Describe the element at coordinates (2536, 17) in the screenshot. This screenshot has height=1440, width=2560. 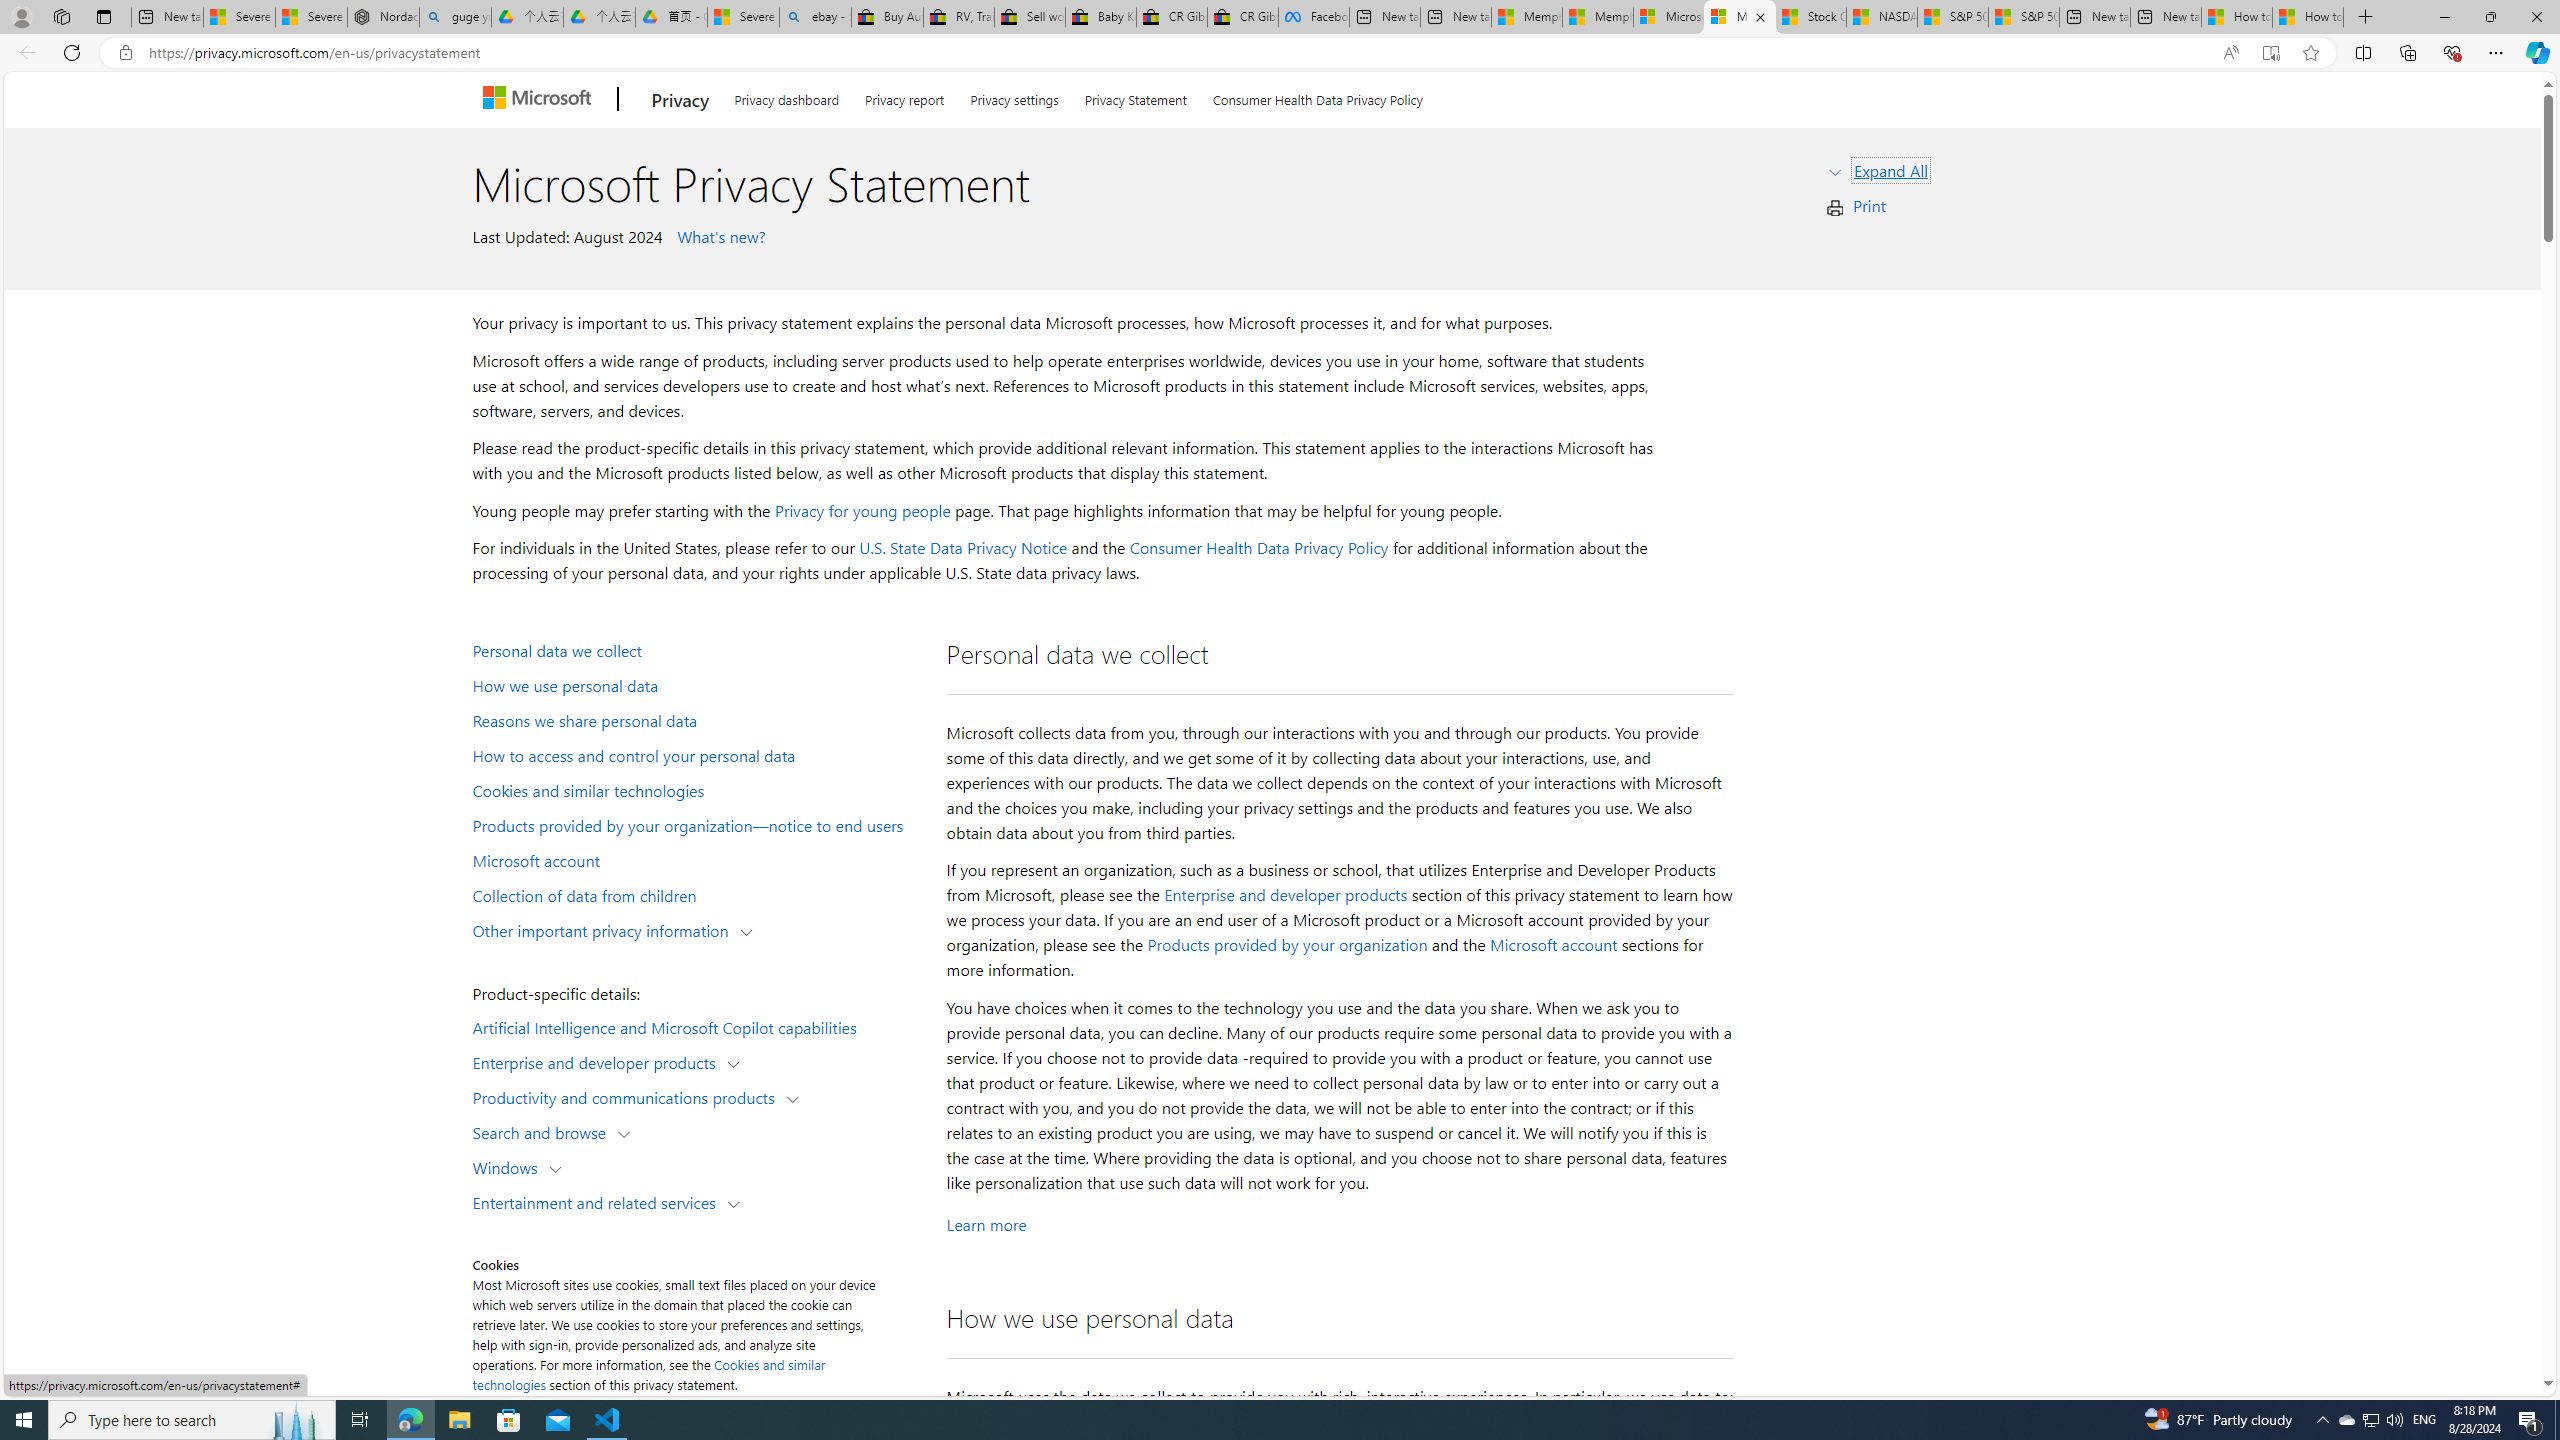
I see `Close` at that location.